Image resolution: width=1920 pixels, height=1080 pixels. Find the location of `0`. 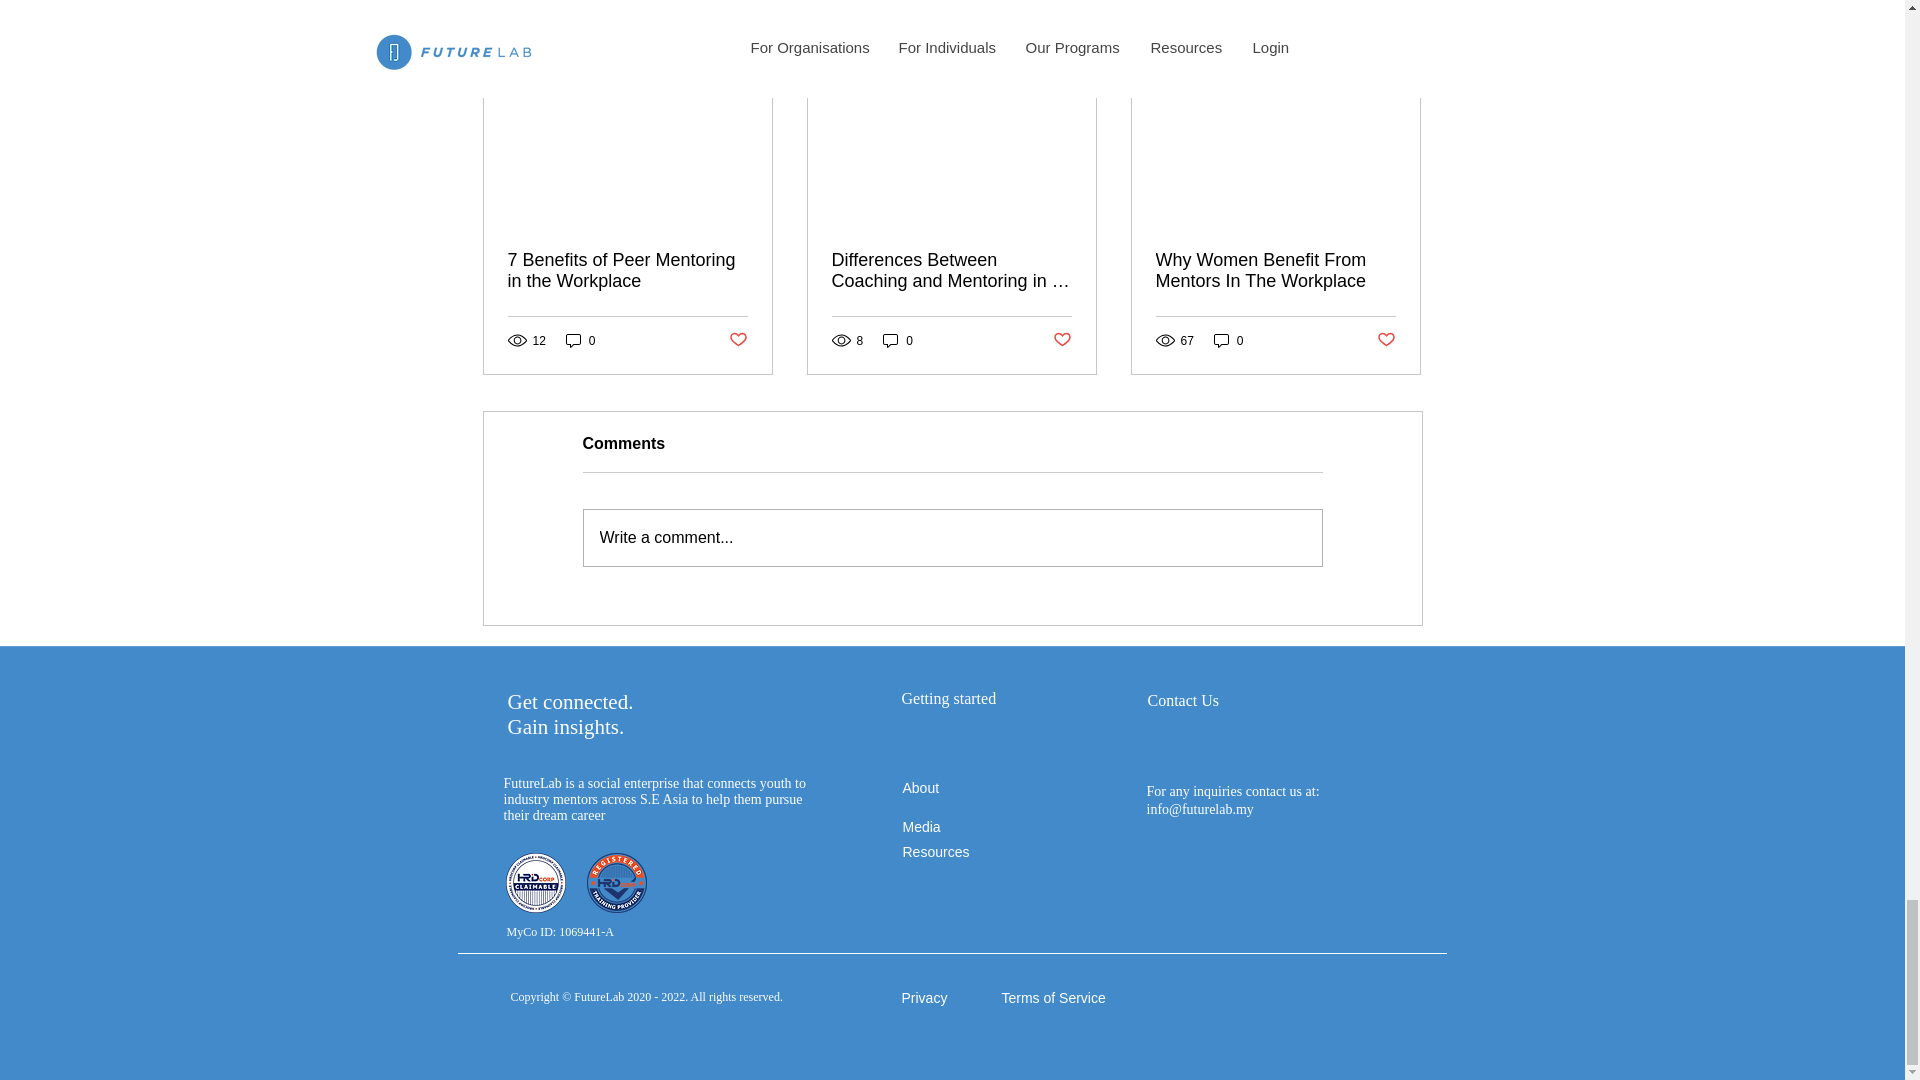

0 is located at coordinates (898, 340).